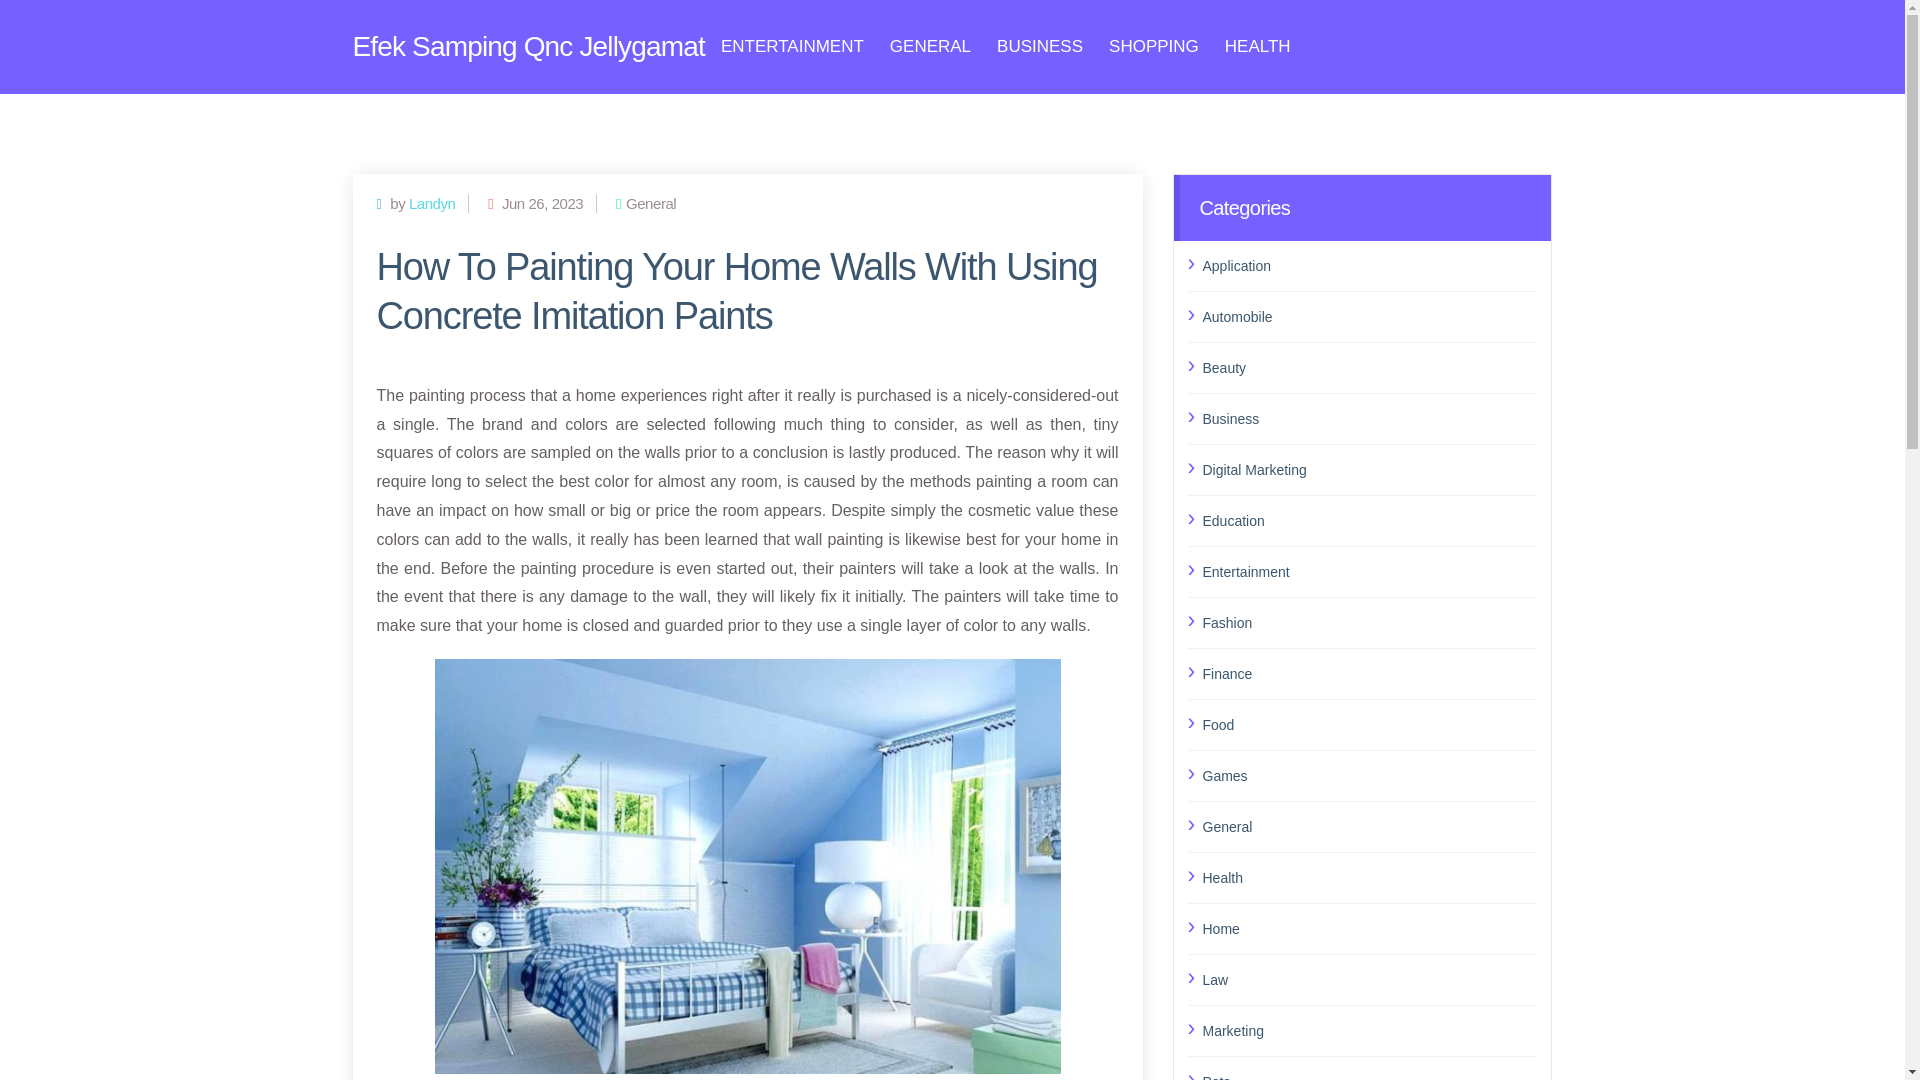  What do you see at coordinates (1369, 775) in the screenshot?
I see `Games` at bounding box center [1369, 775].